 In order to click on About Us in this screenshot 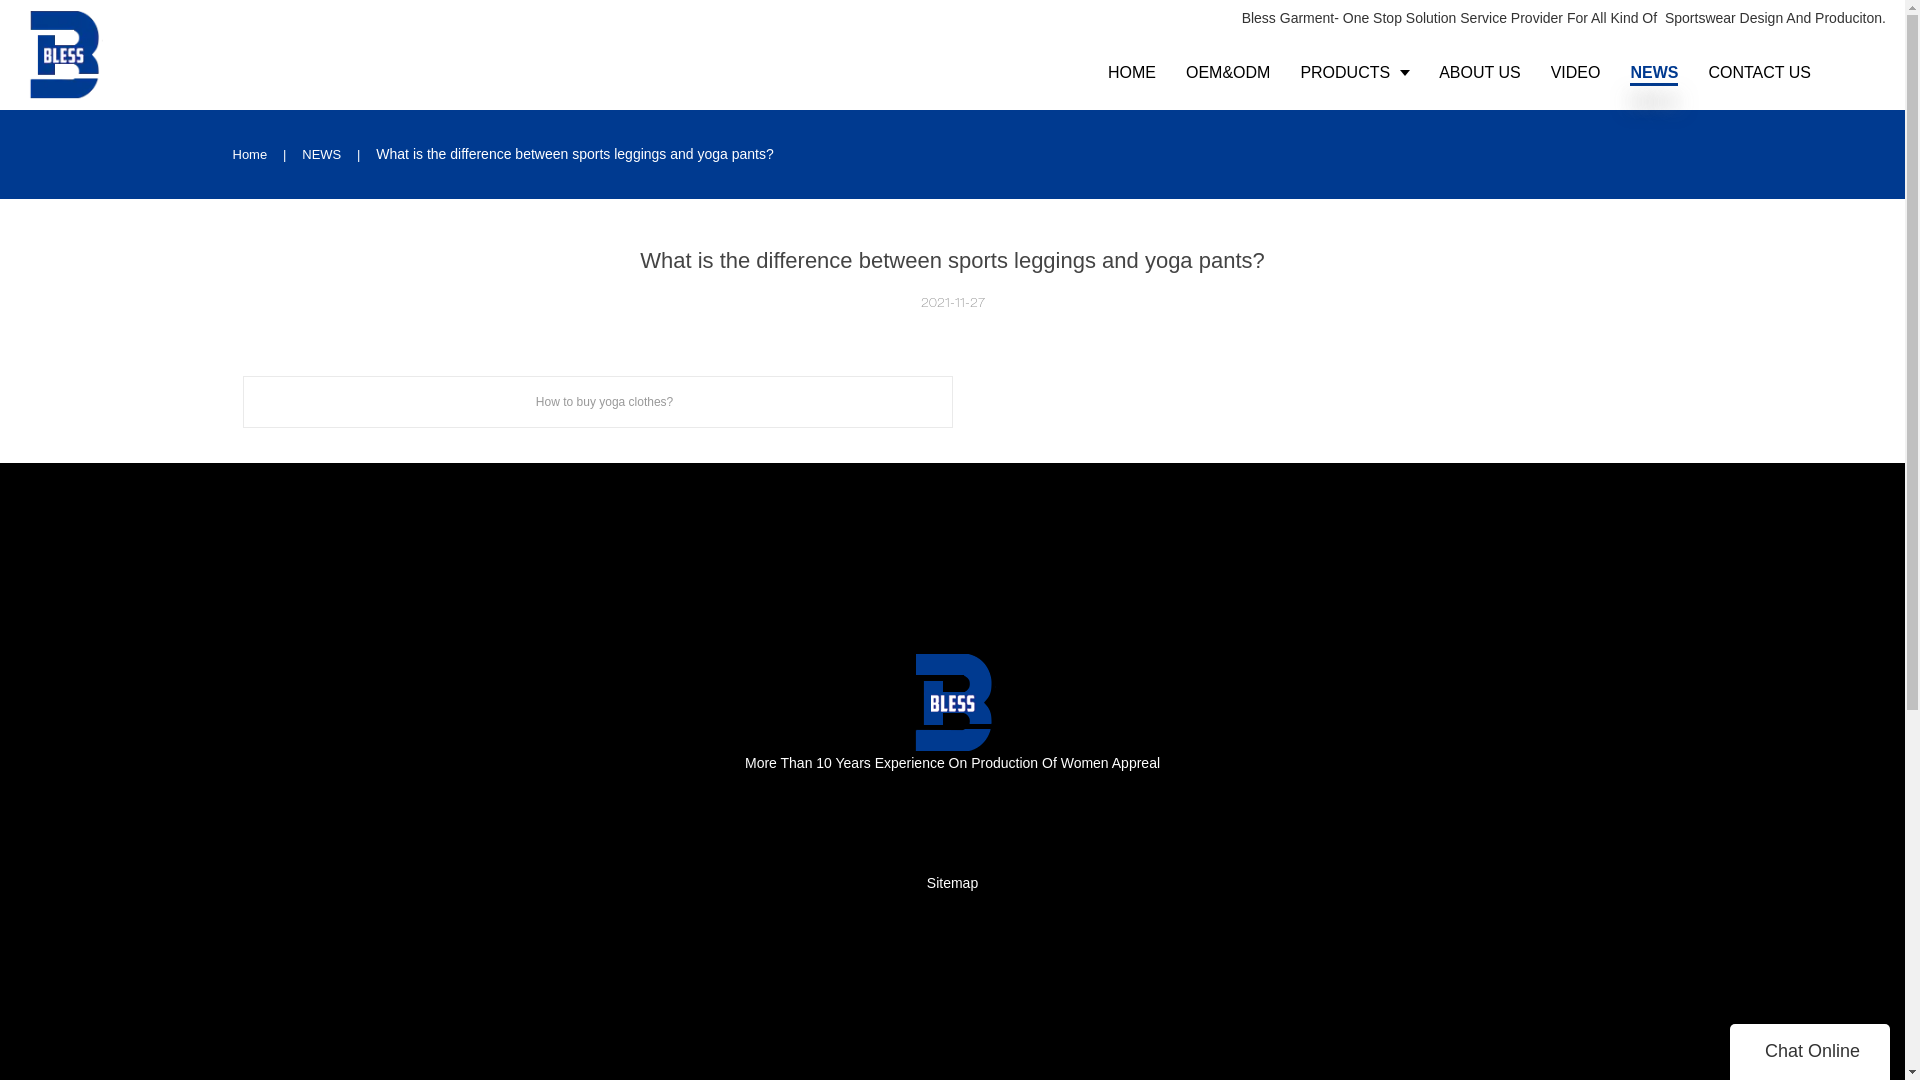, I will do `click(306, 389)`.